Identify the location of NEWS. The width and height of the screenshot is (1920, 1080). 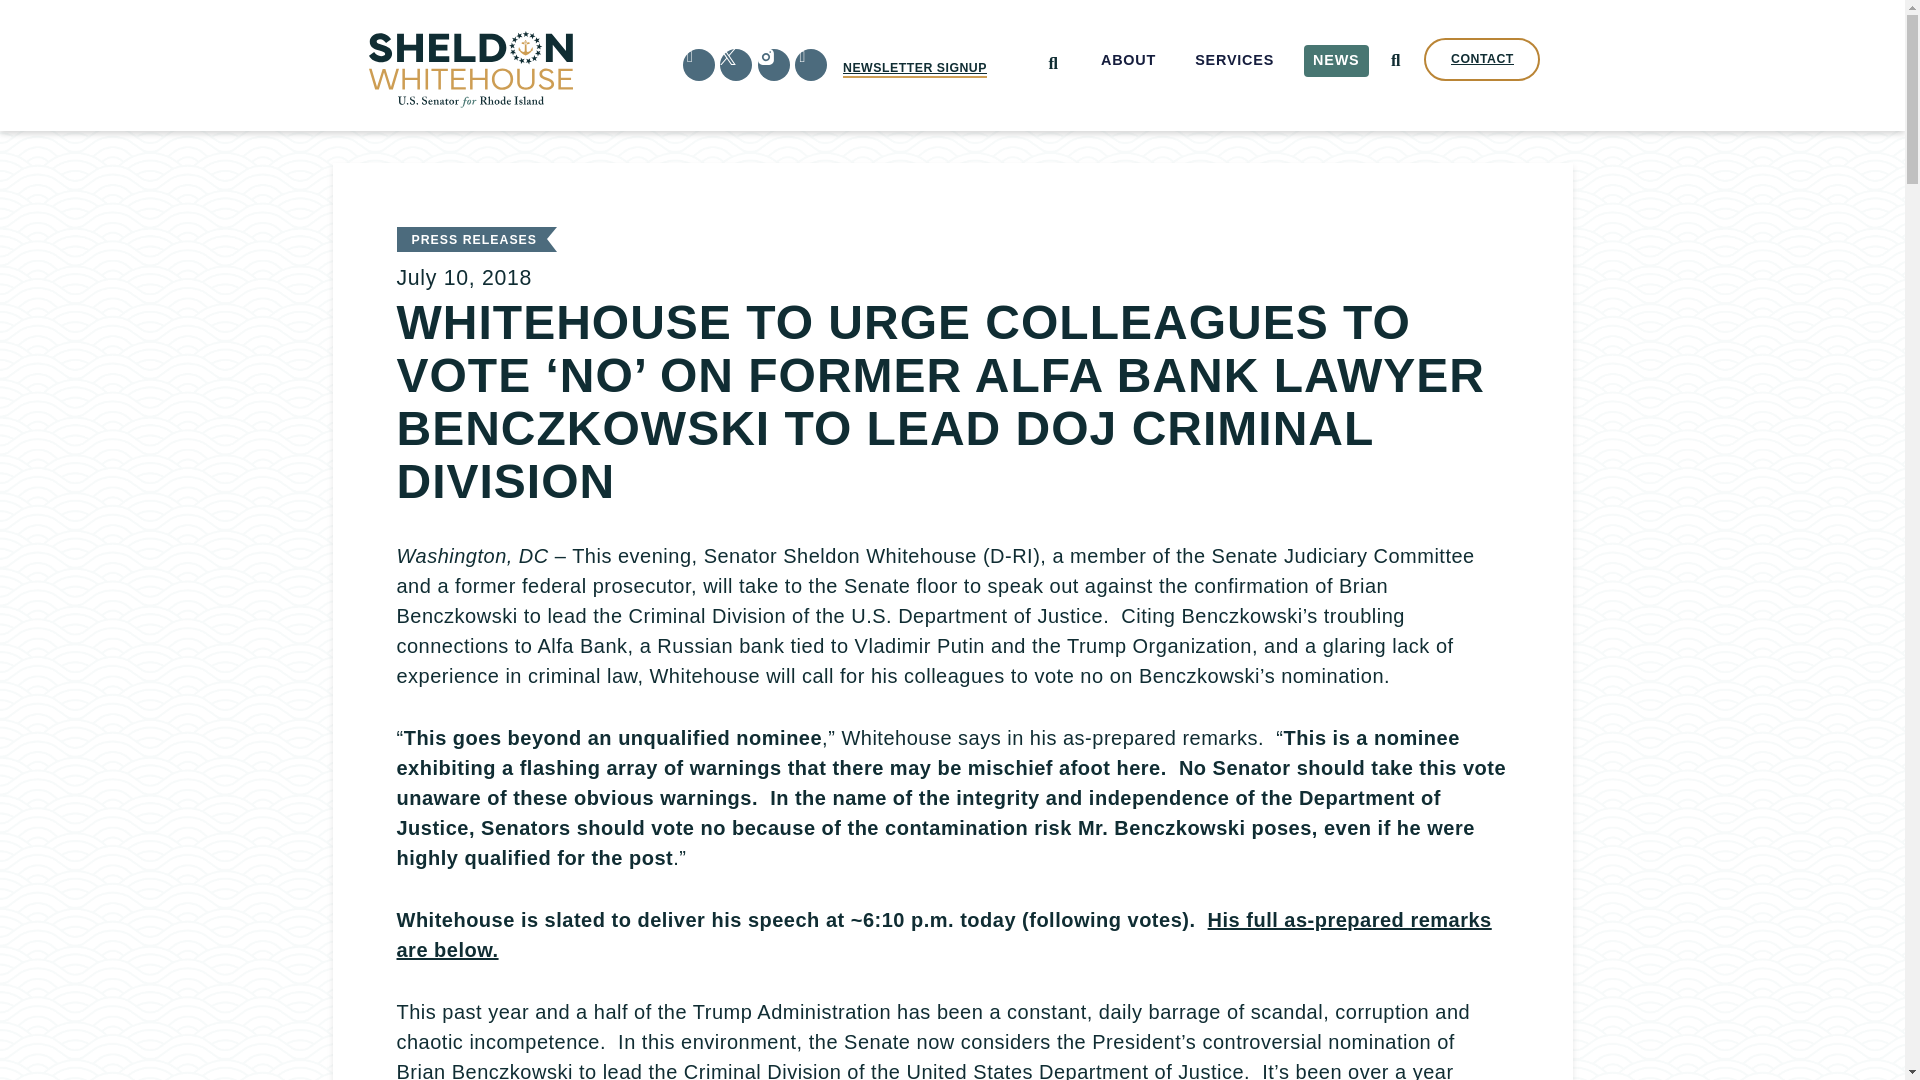
(1336, 60).